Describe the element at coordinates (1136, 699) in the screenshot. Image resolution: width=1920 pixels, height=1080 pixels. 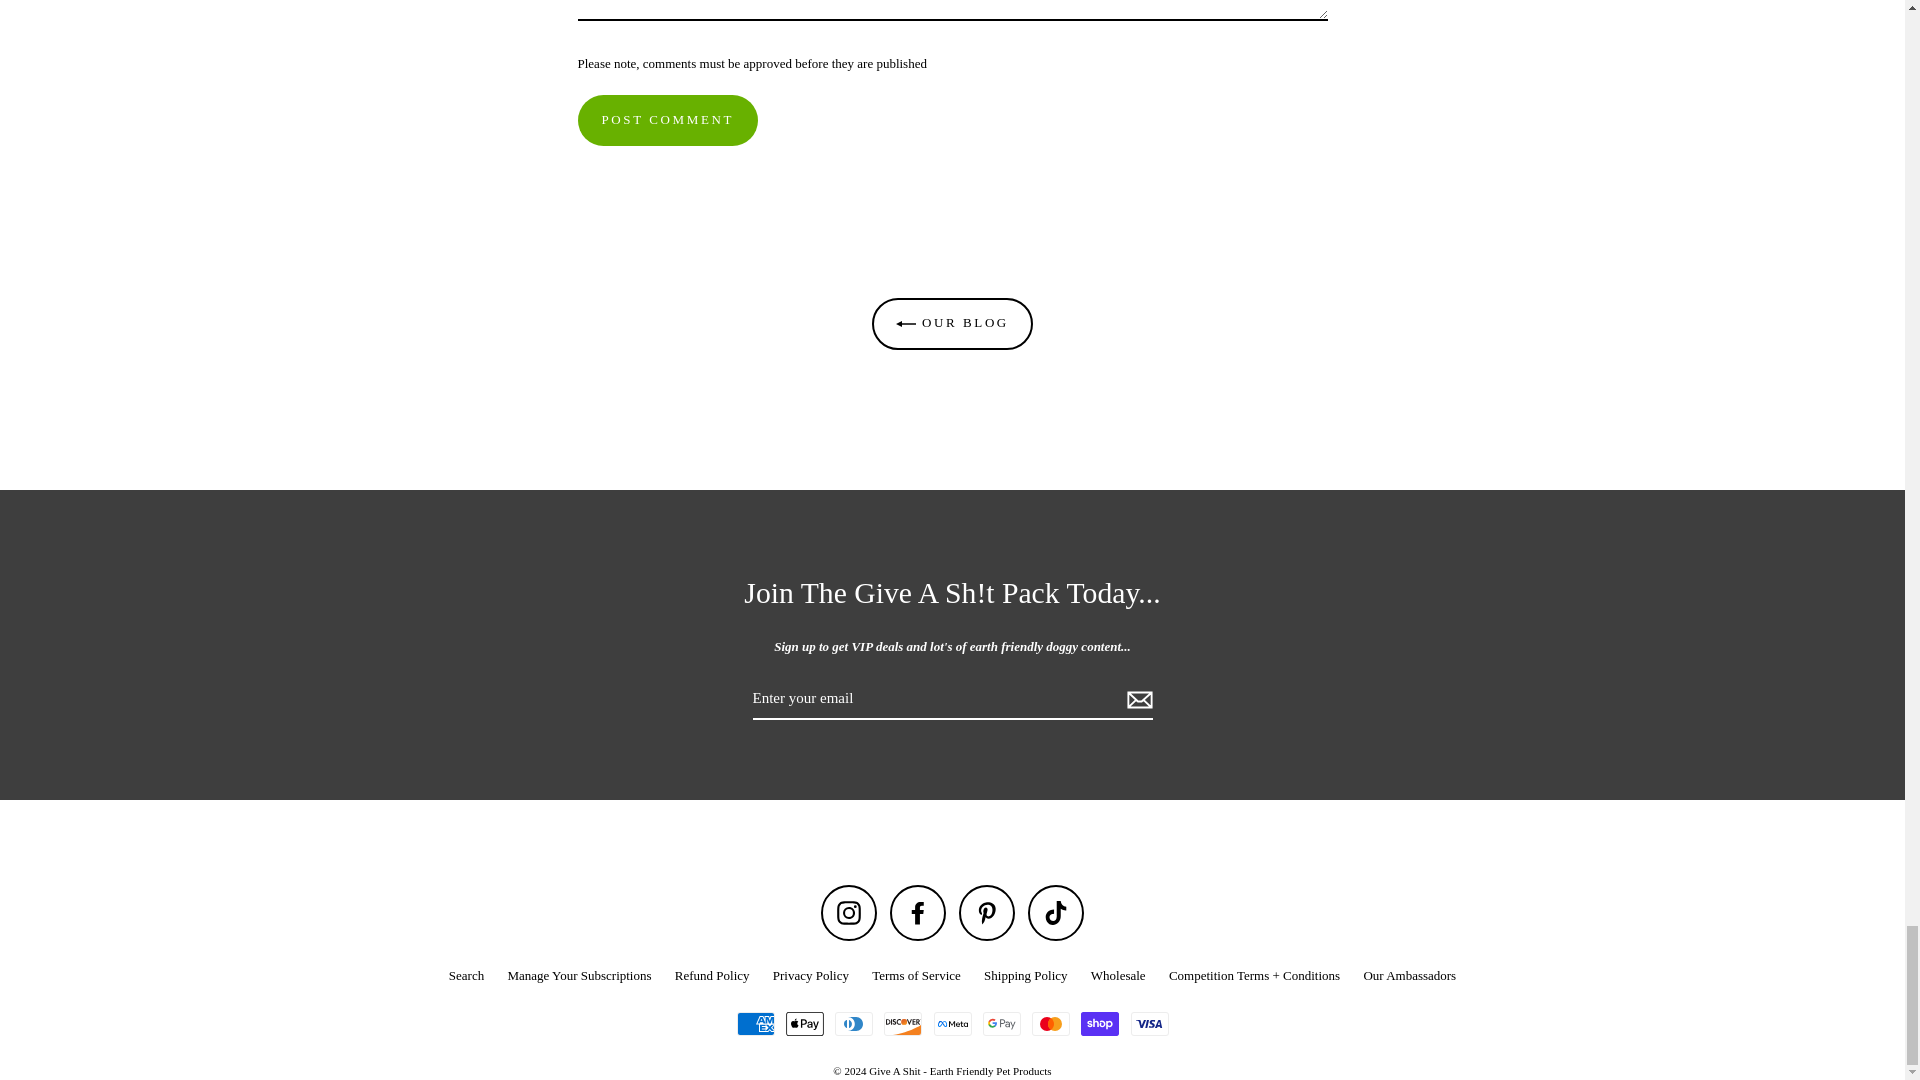
I see `Subscribe` at that location.